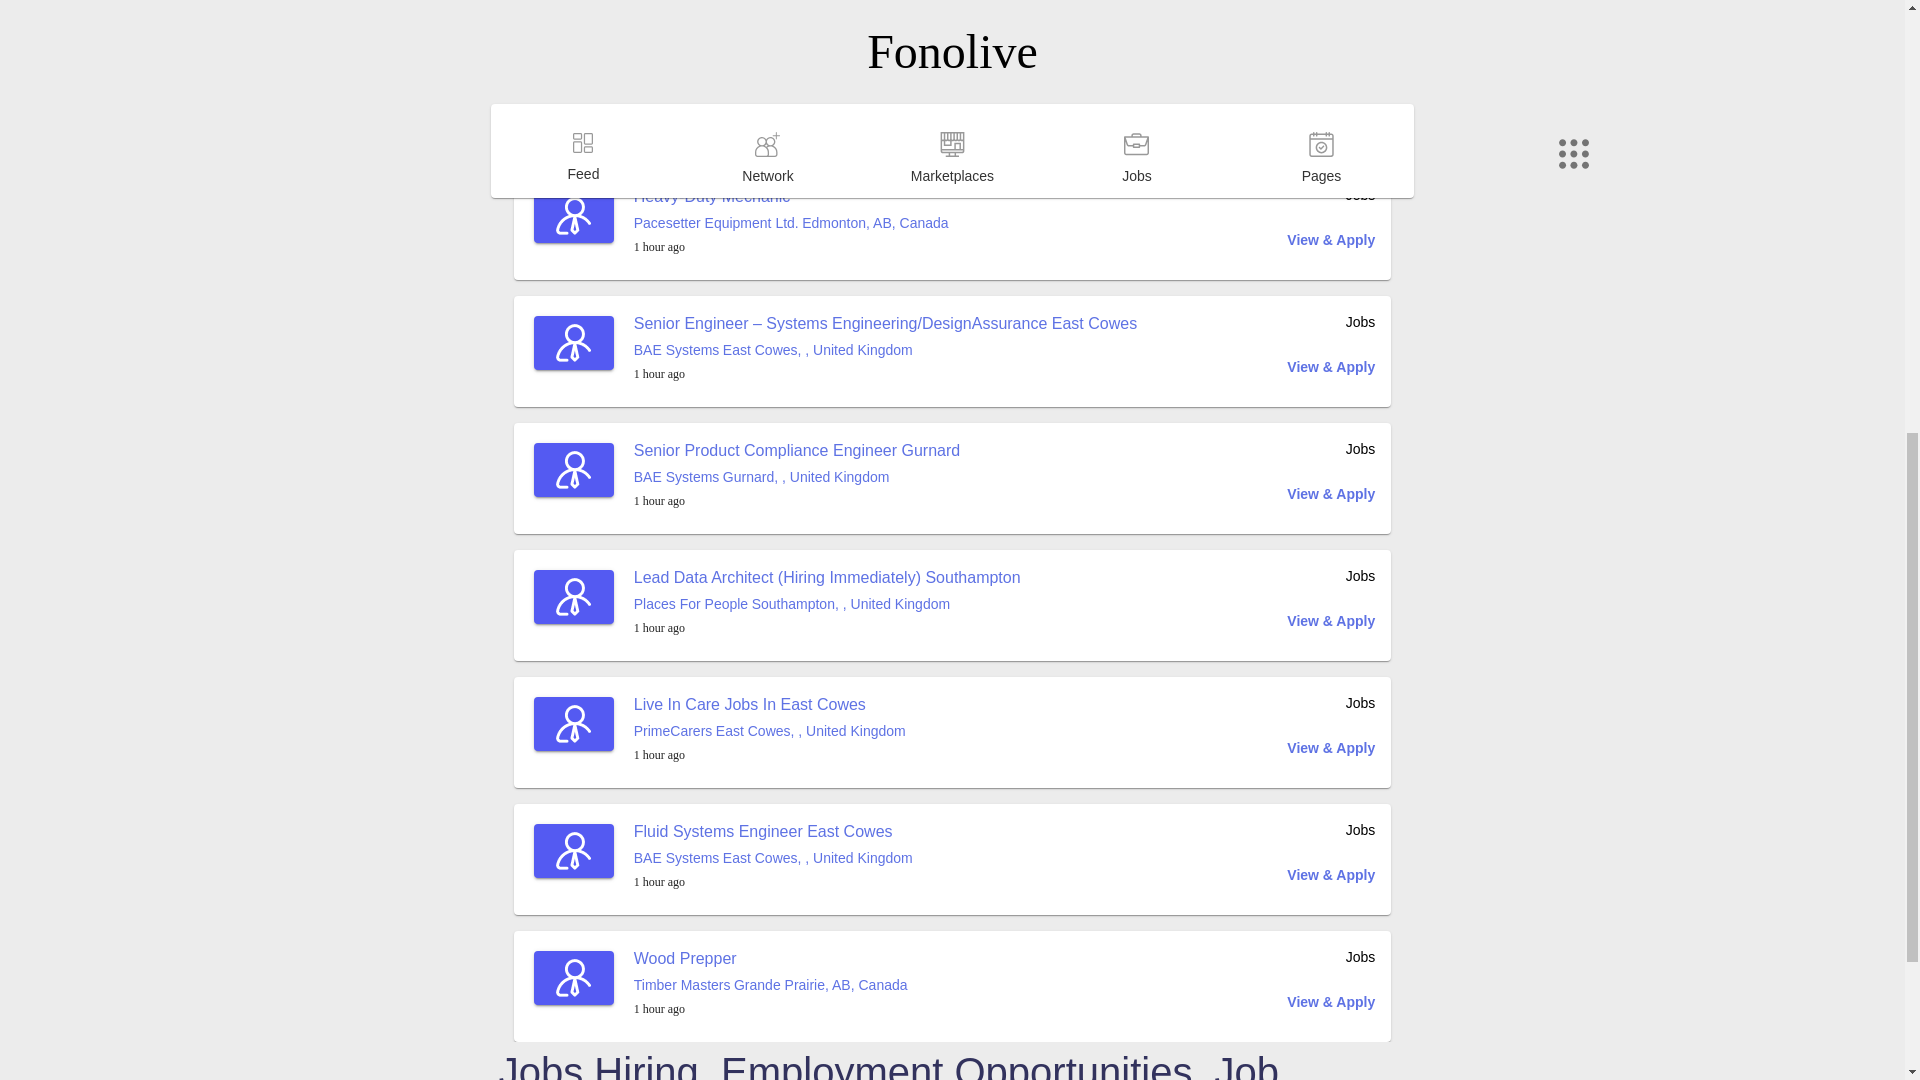  What do you see at coordinates (818, 95) in the screenshot?
I see `East Cowes, , United Kingdom` at bounding box center [818, 95].